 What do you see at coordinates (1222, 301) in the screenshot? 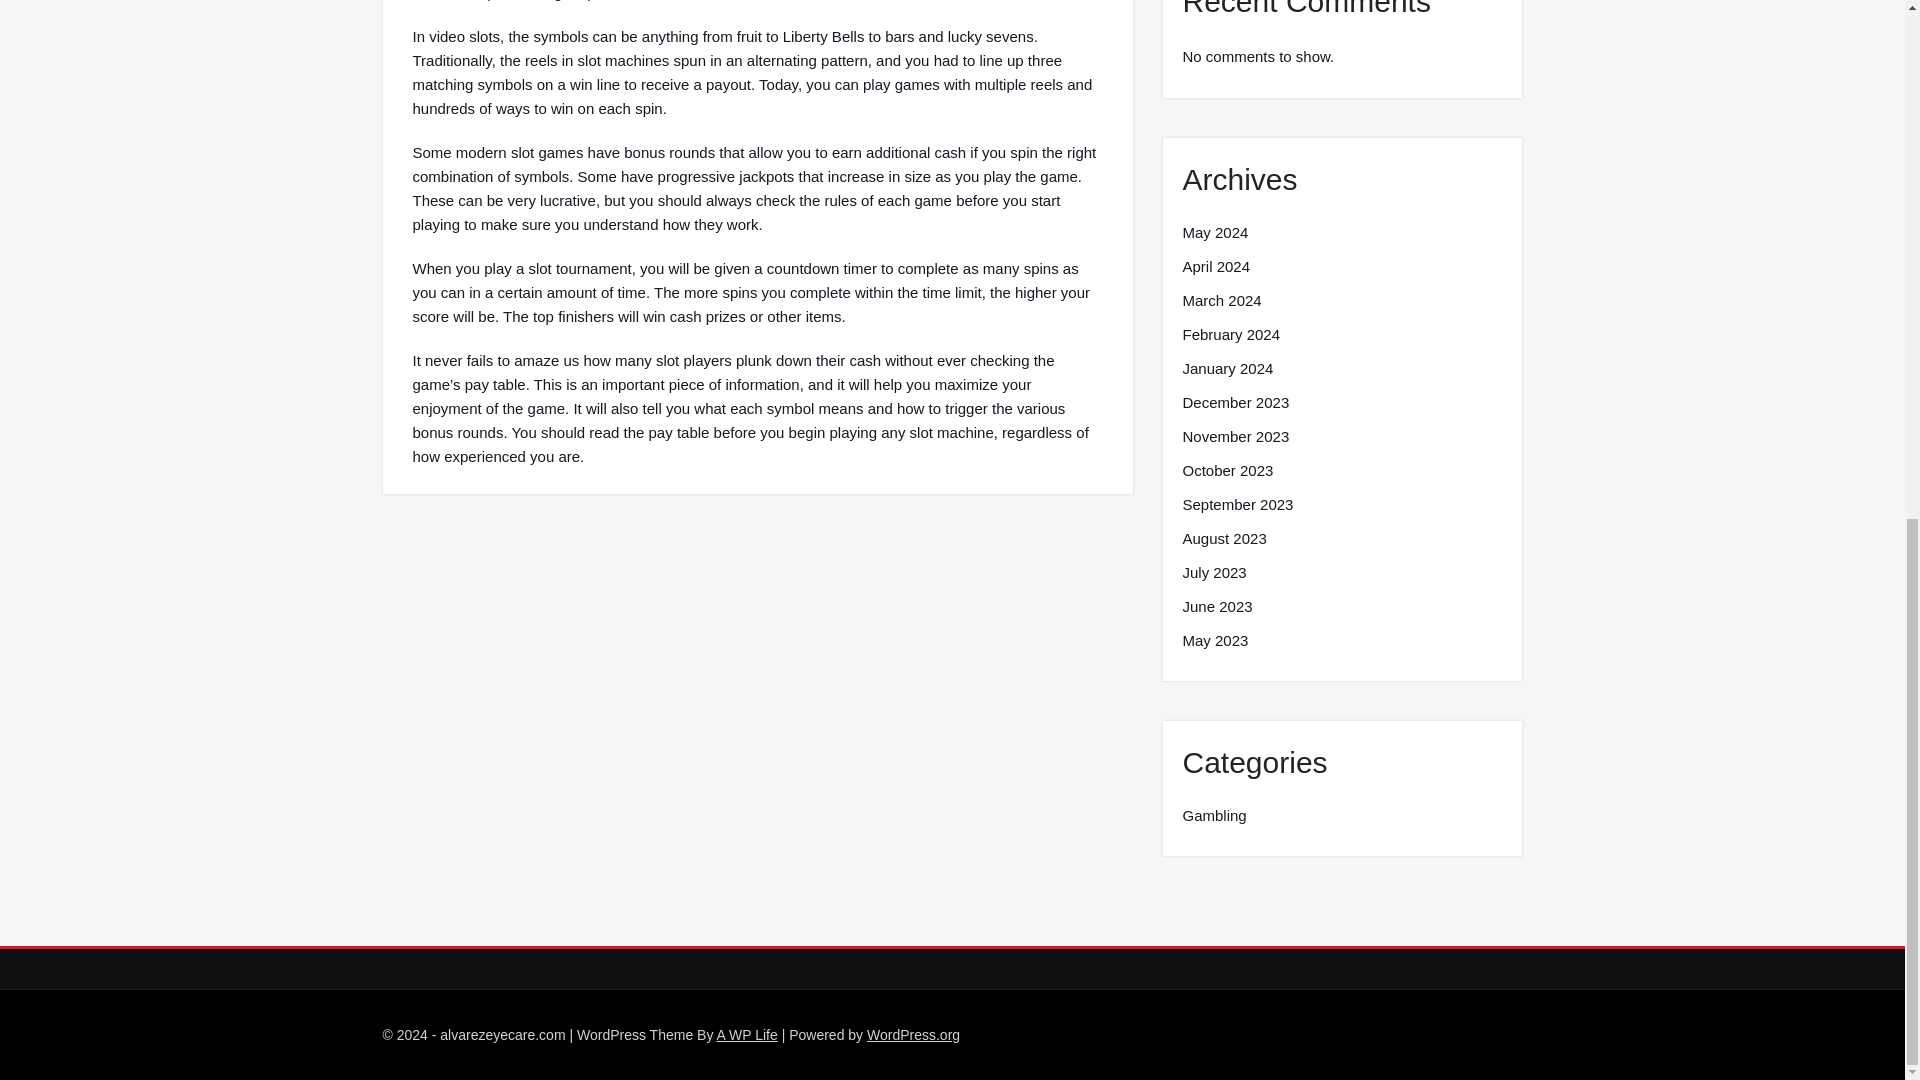
I see `March 2024` at bounding box center [1222, 301].